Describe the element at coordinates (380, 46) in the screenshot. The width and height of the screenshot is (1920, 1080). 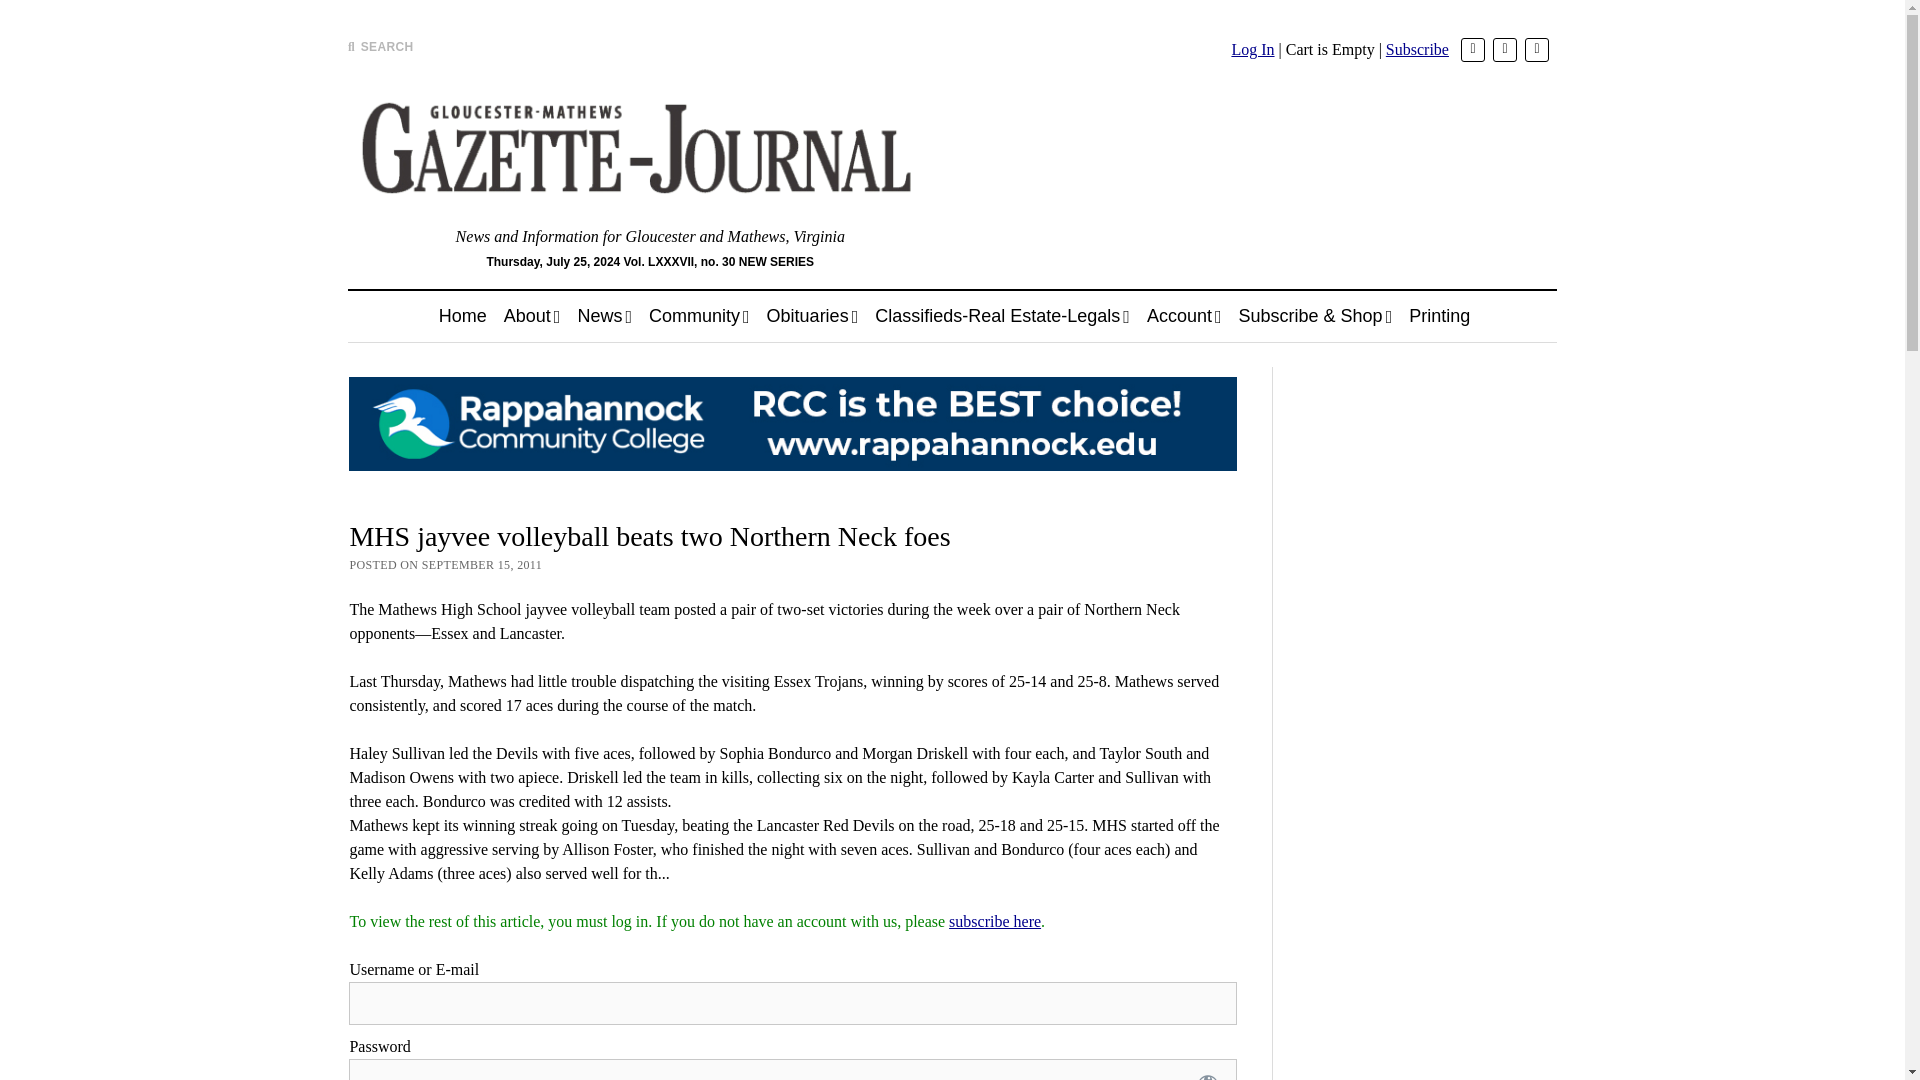
I see `SEARCH` at that location.